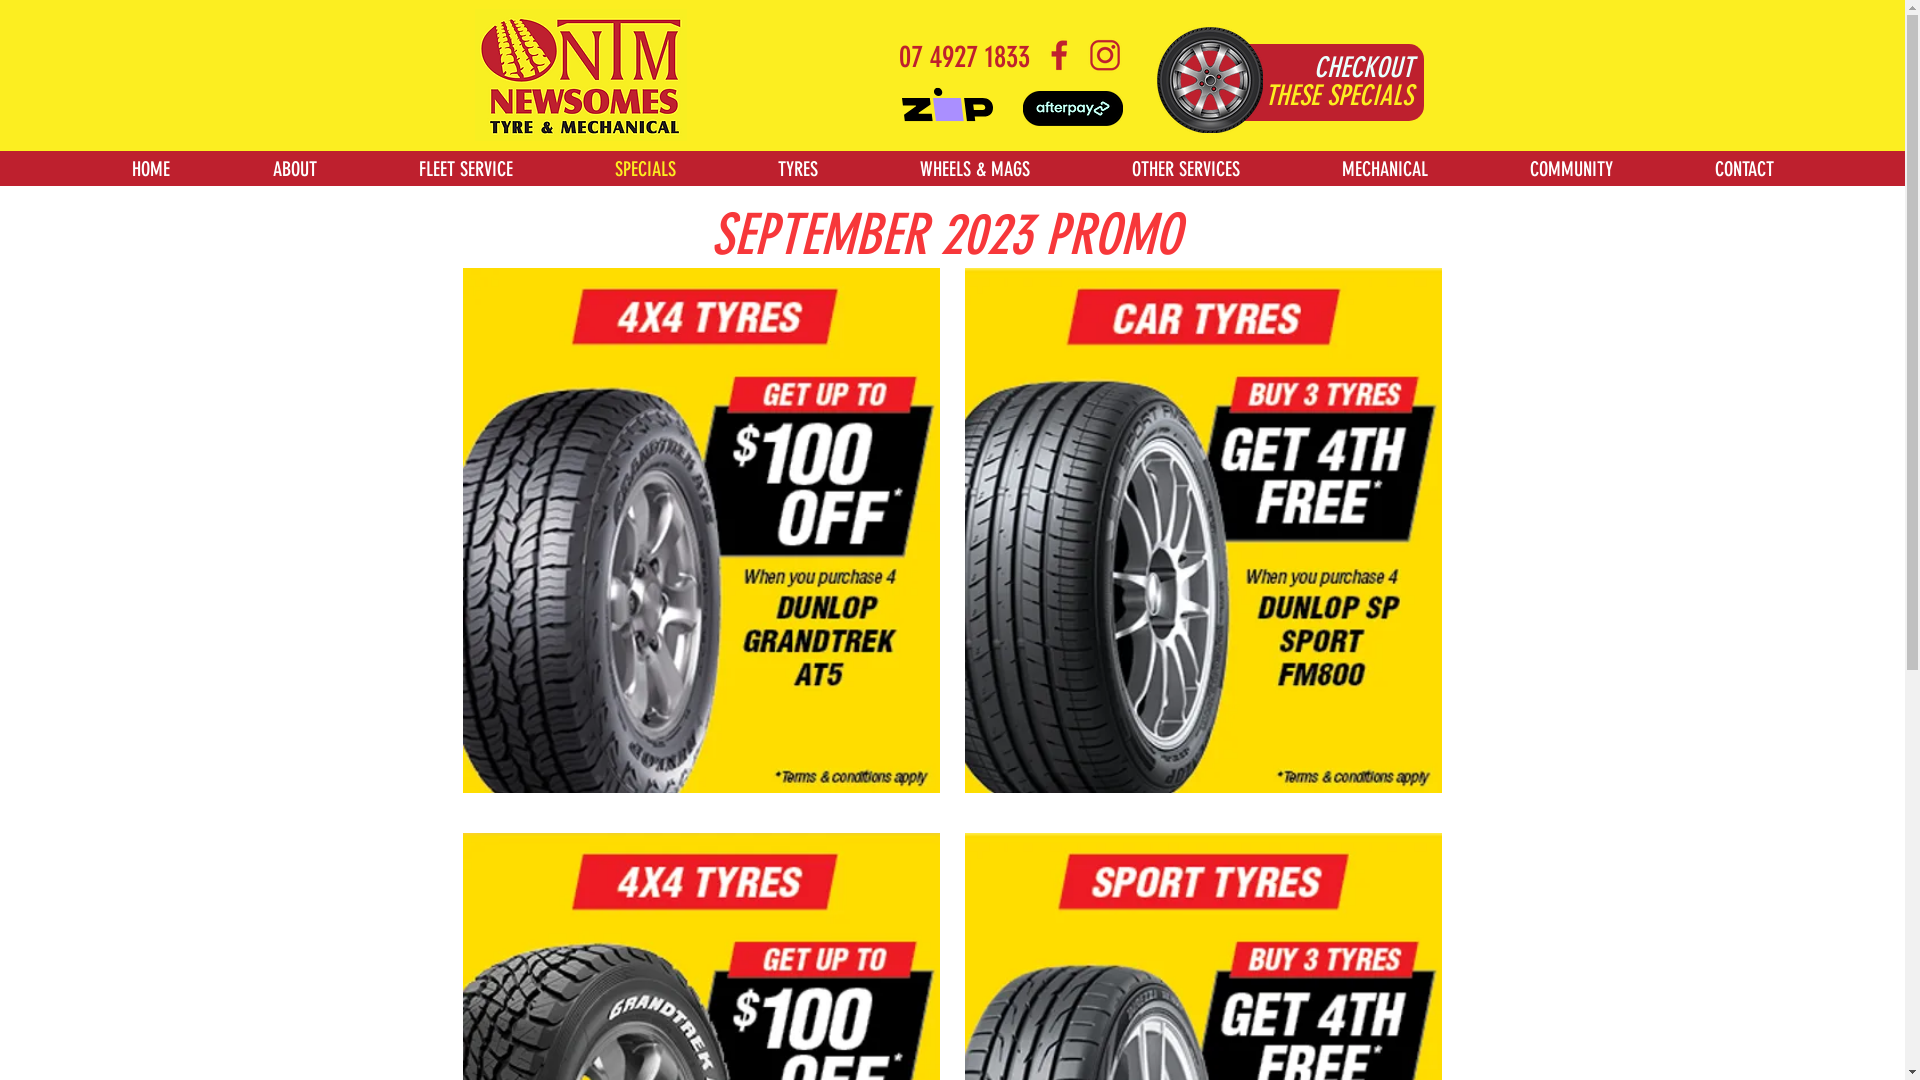  I want to click on zipPay-Banner-v2.jpg, so click(1072, 108).